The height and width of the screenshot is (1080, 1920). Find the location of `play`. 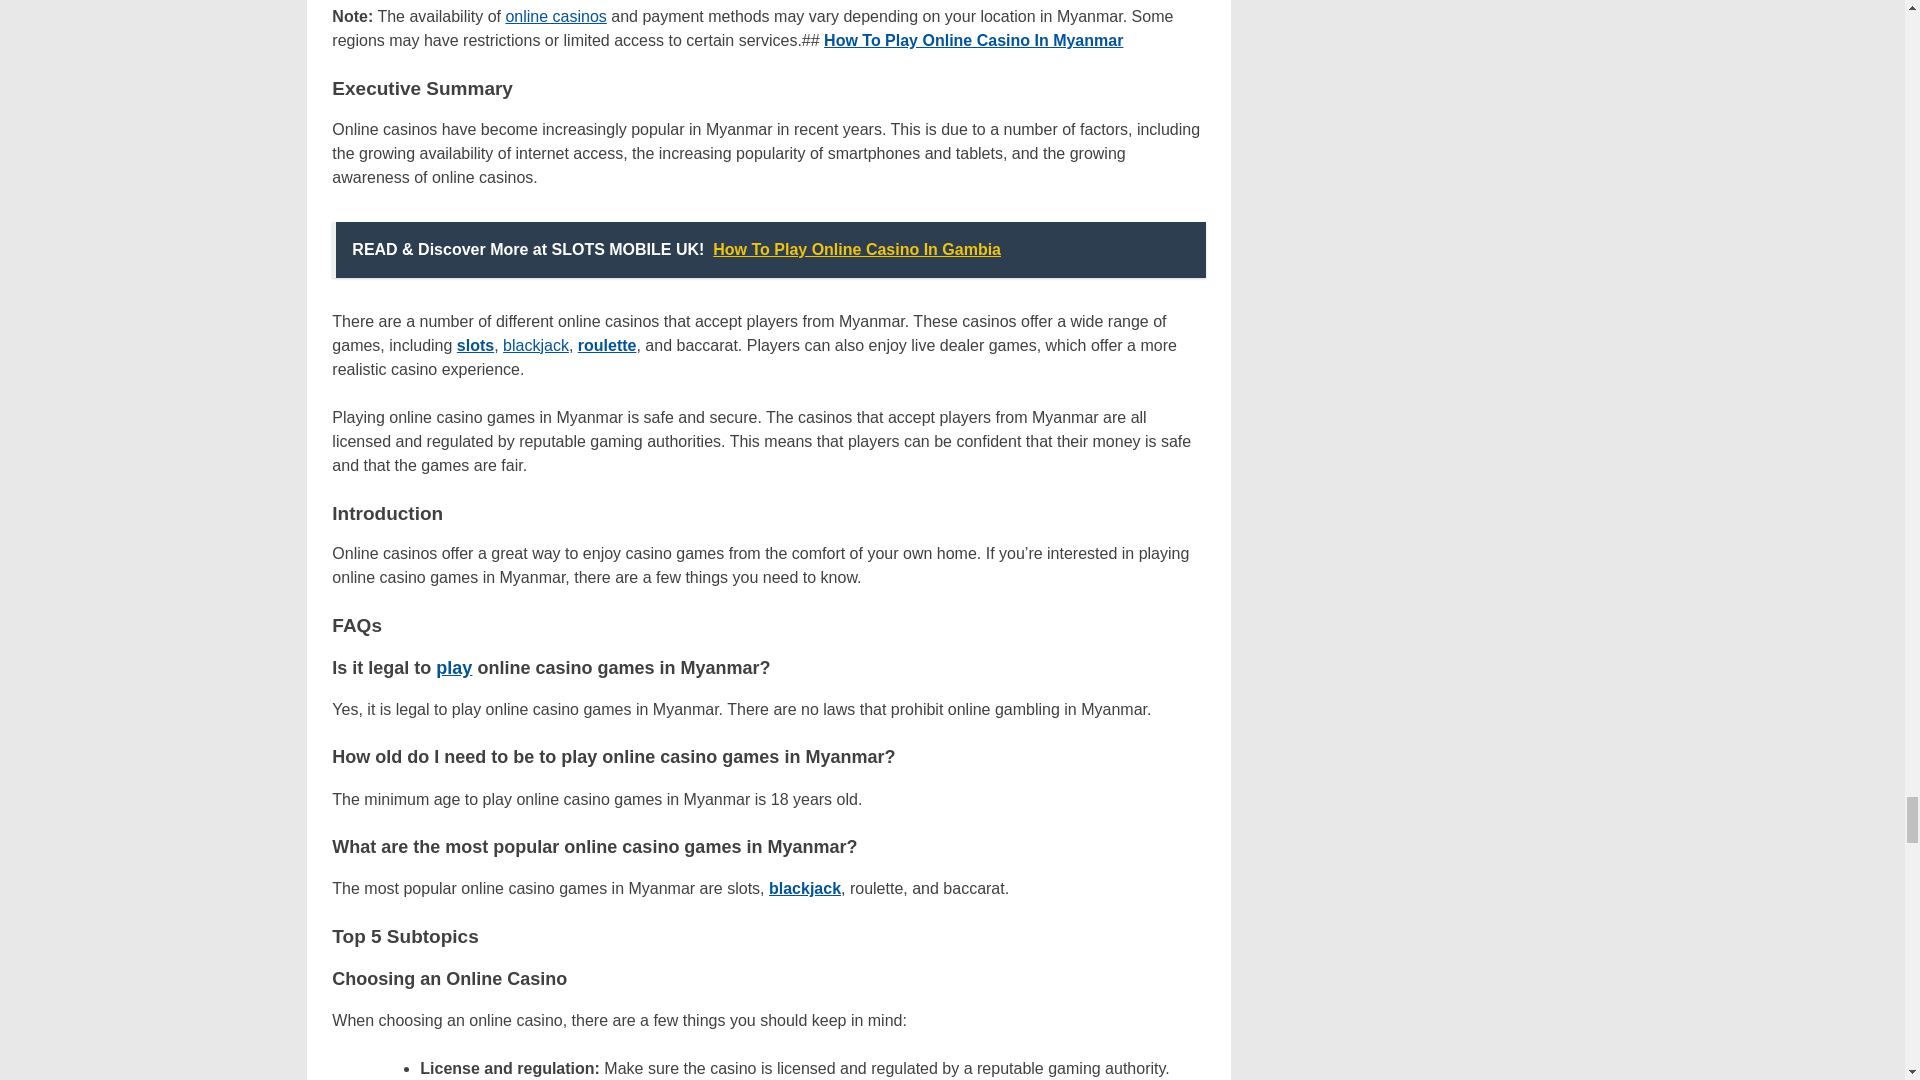

play is located at coordinates (454, 668).